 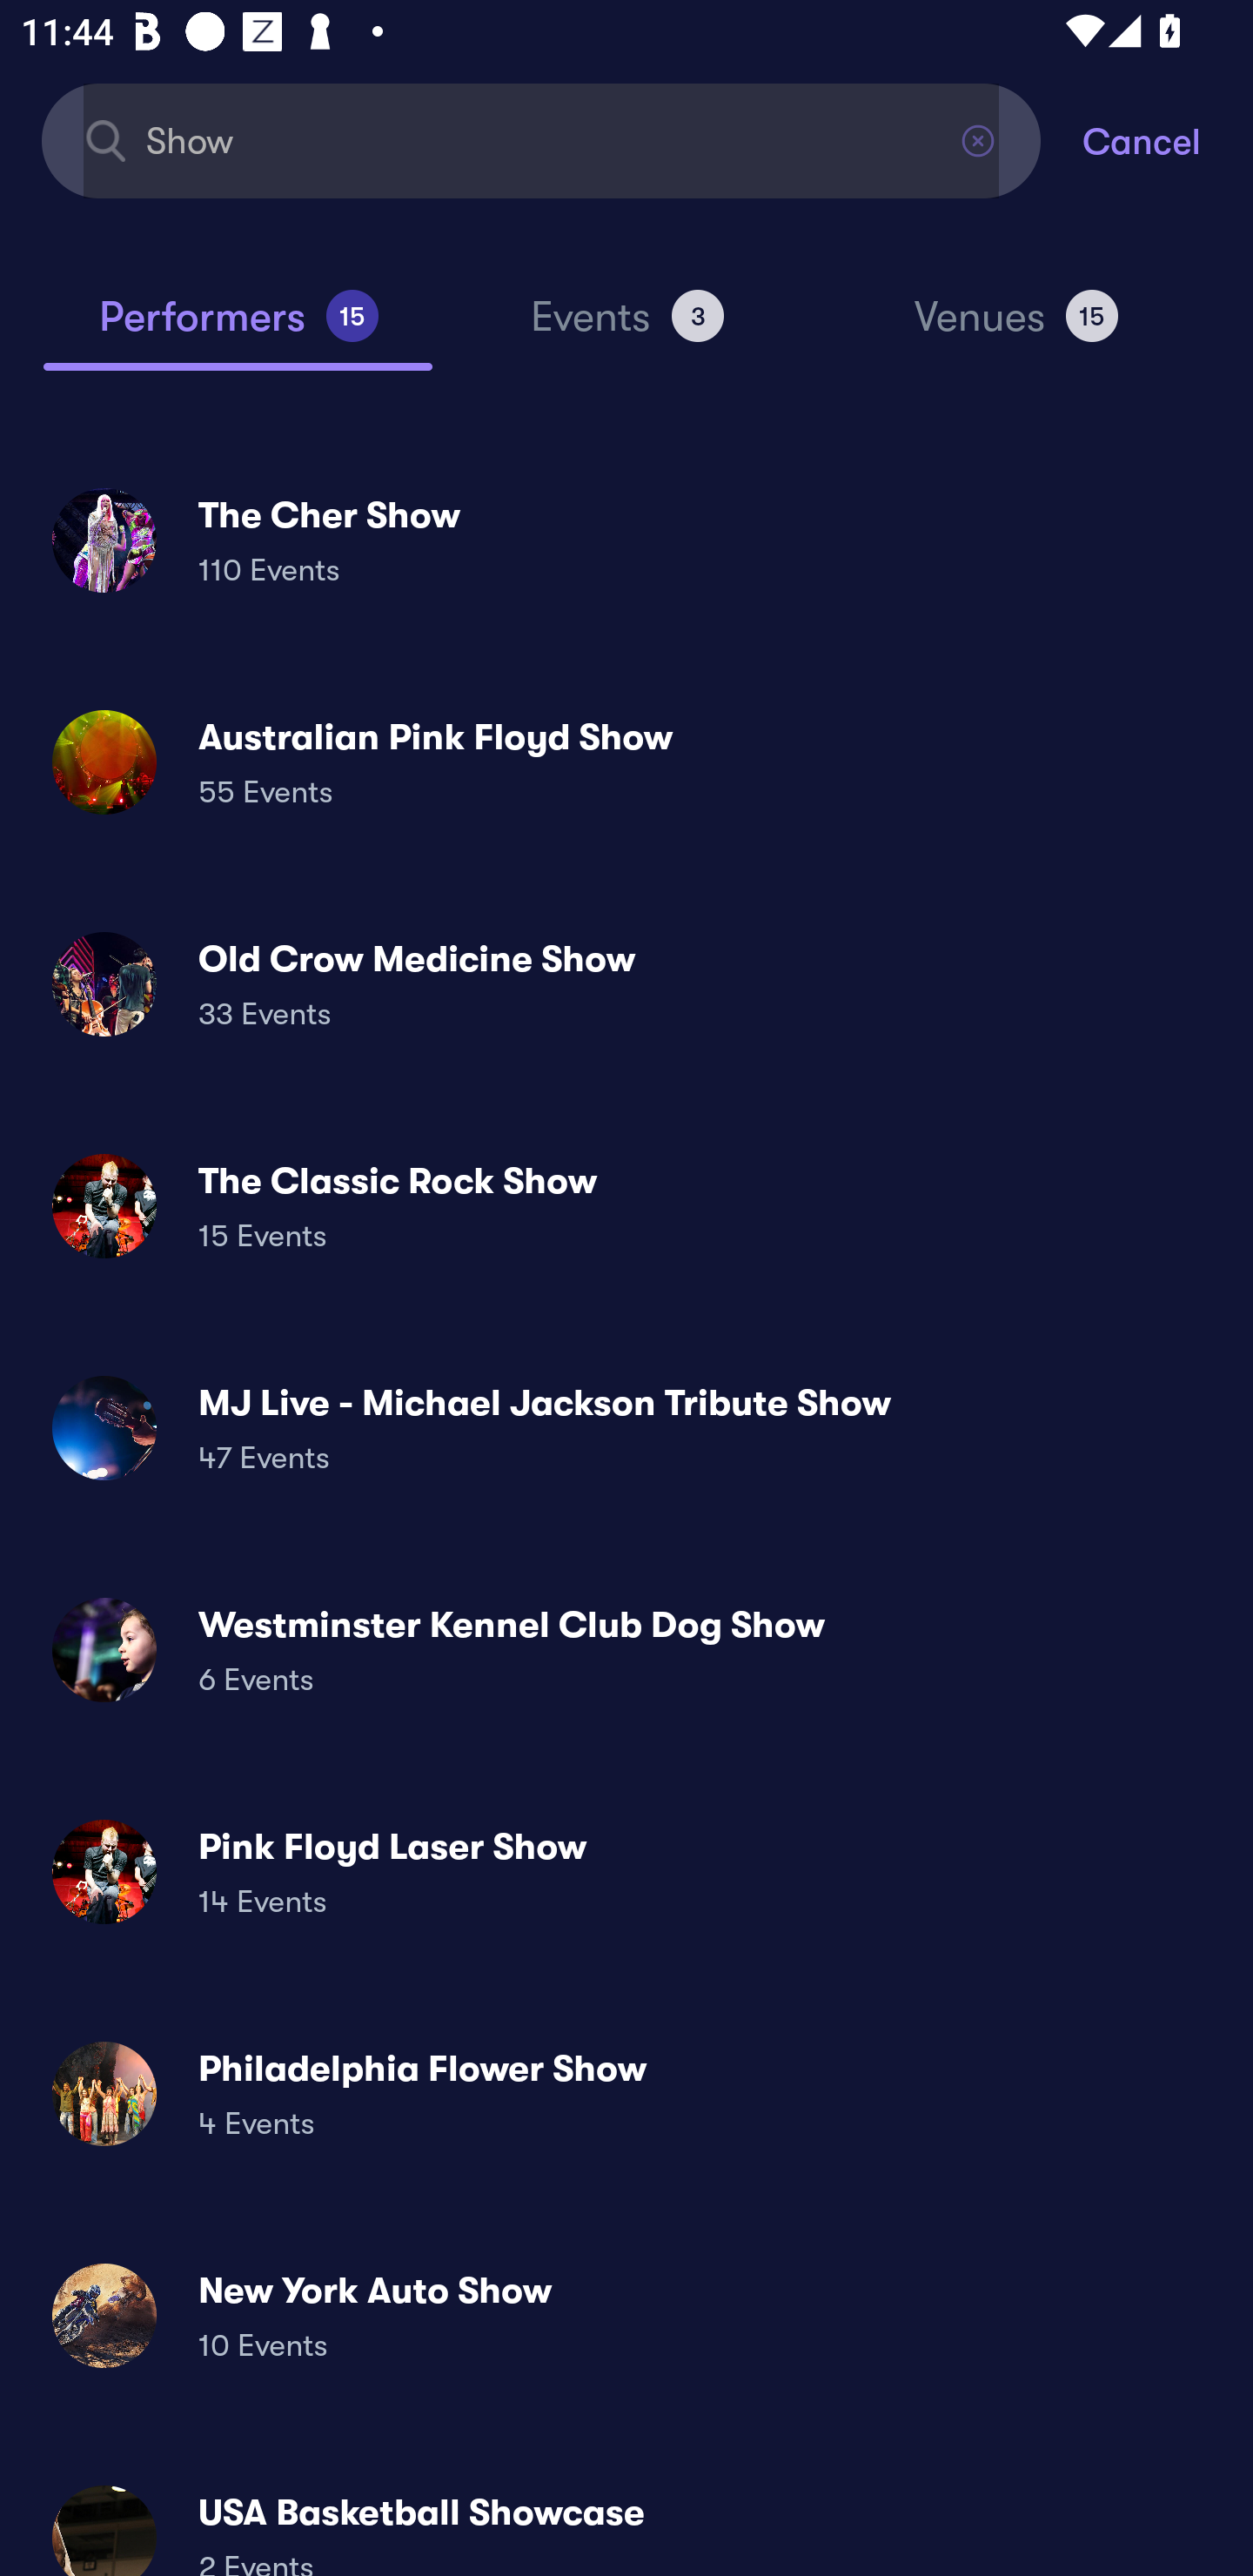 What do you see at coordinates (1168, 139) in the screenshot?
I see `Cancel` at bounding box center [1168, 139].